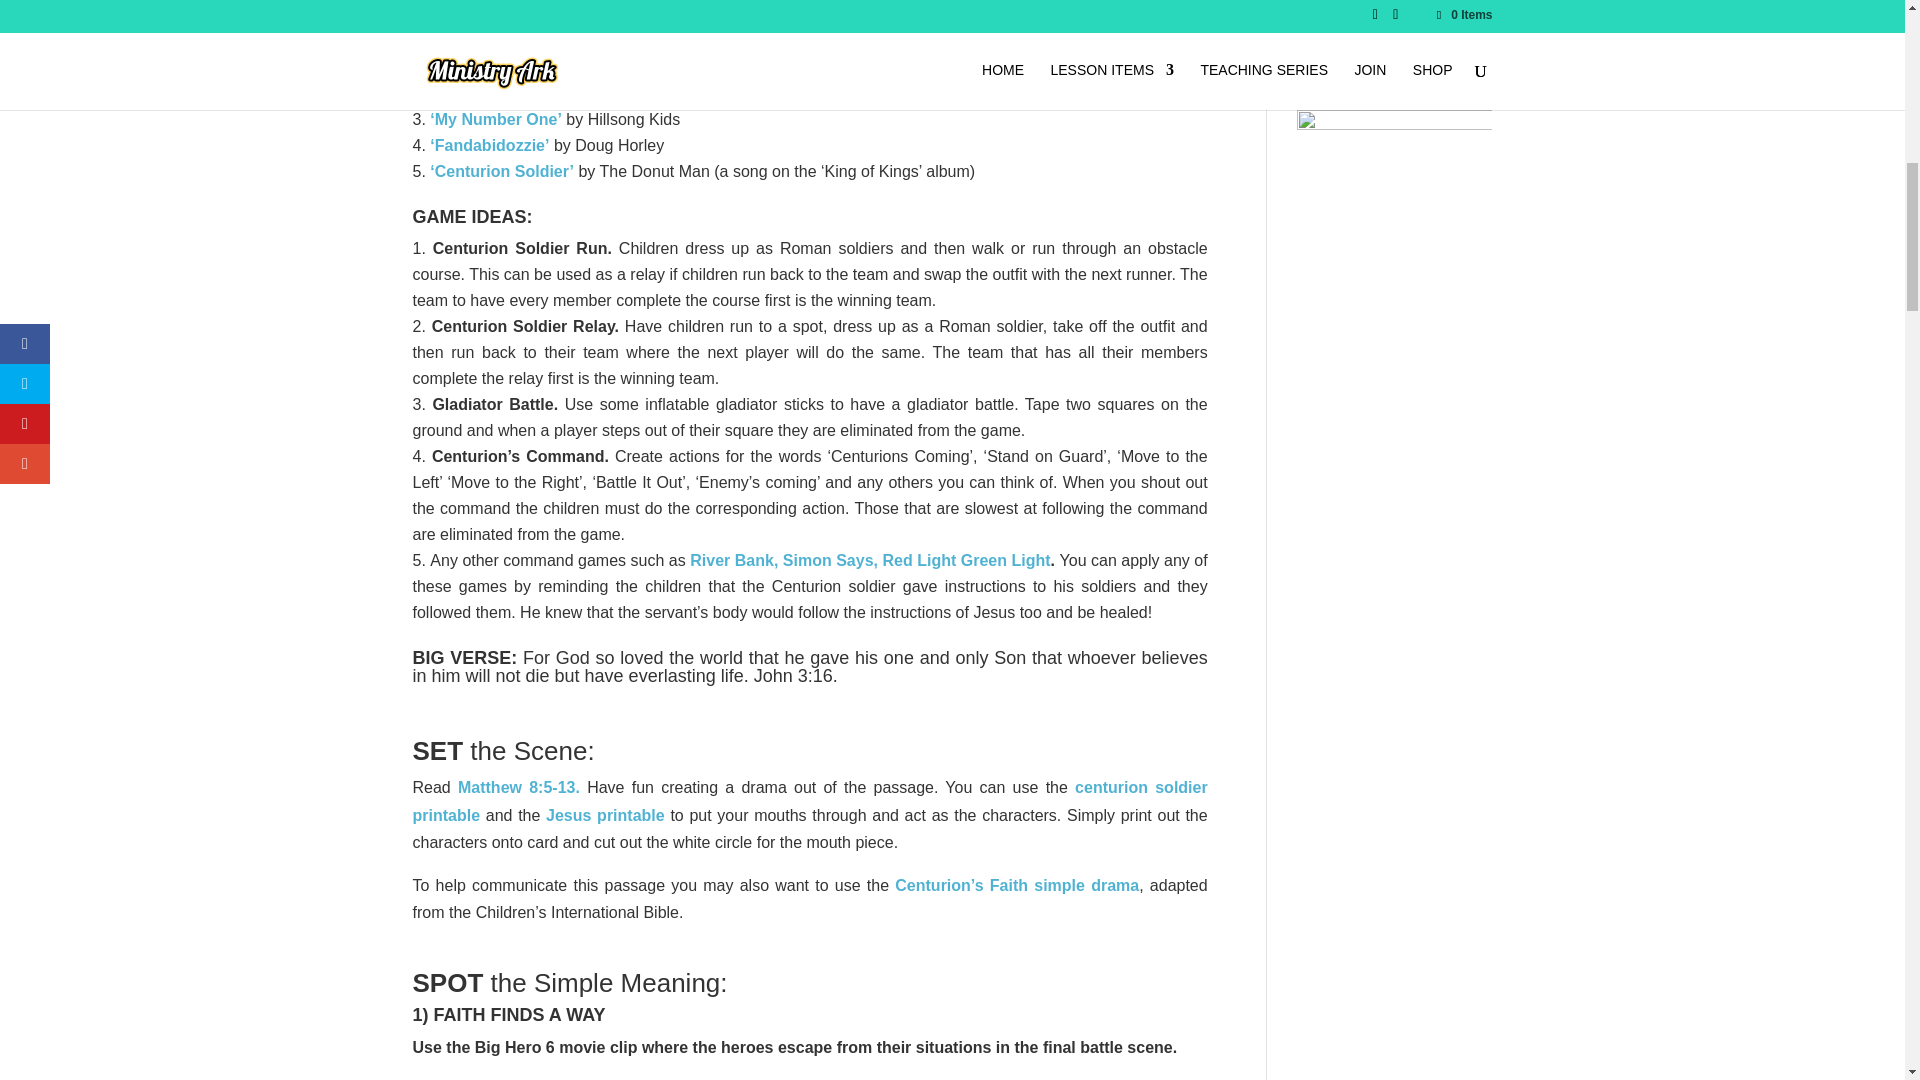 This screenshot has width=1920, height=1080. What do you see at coordinates (810, 800) in the screenshot?
I see `centurion soldier printable` at bounding box center [810, 800].